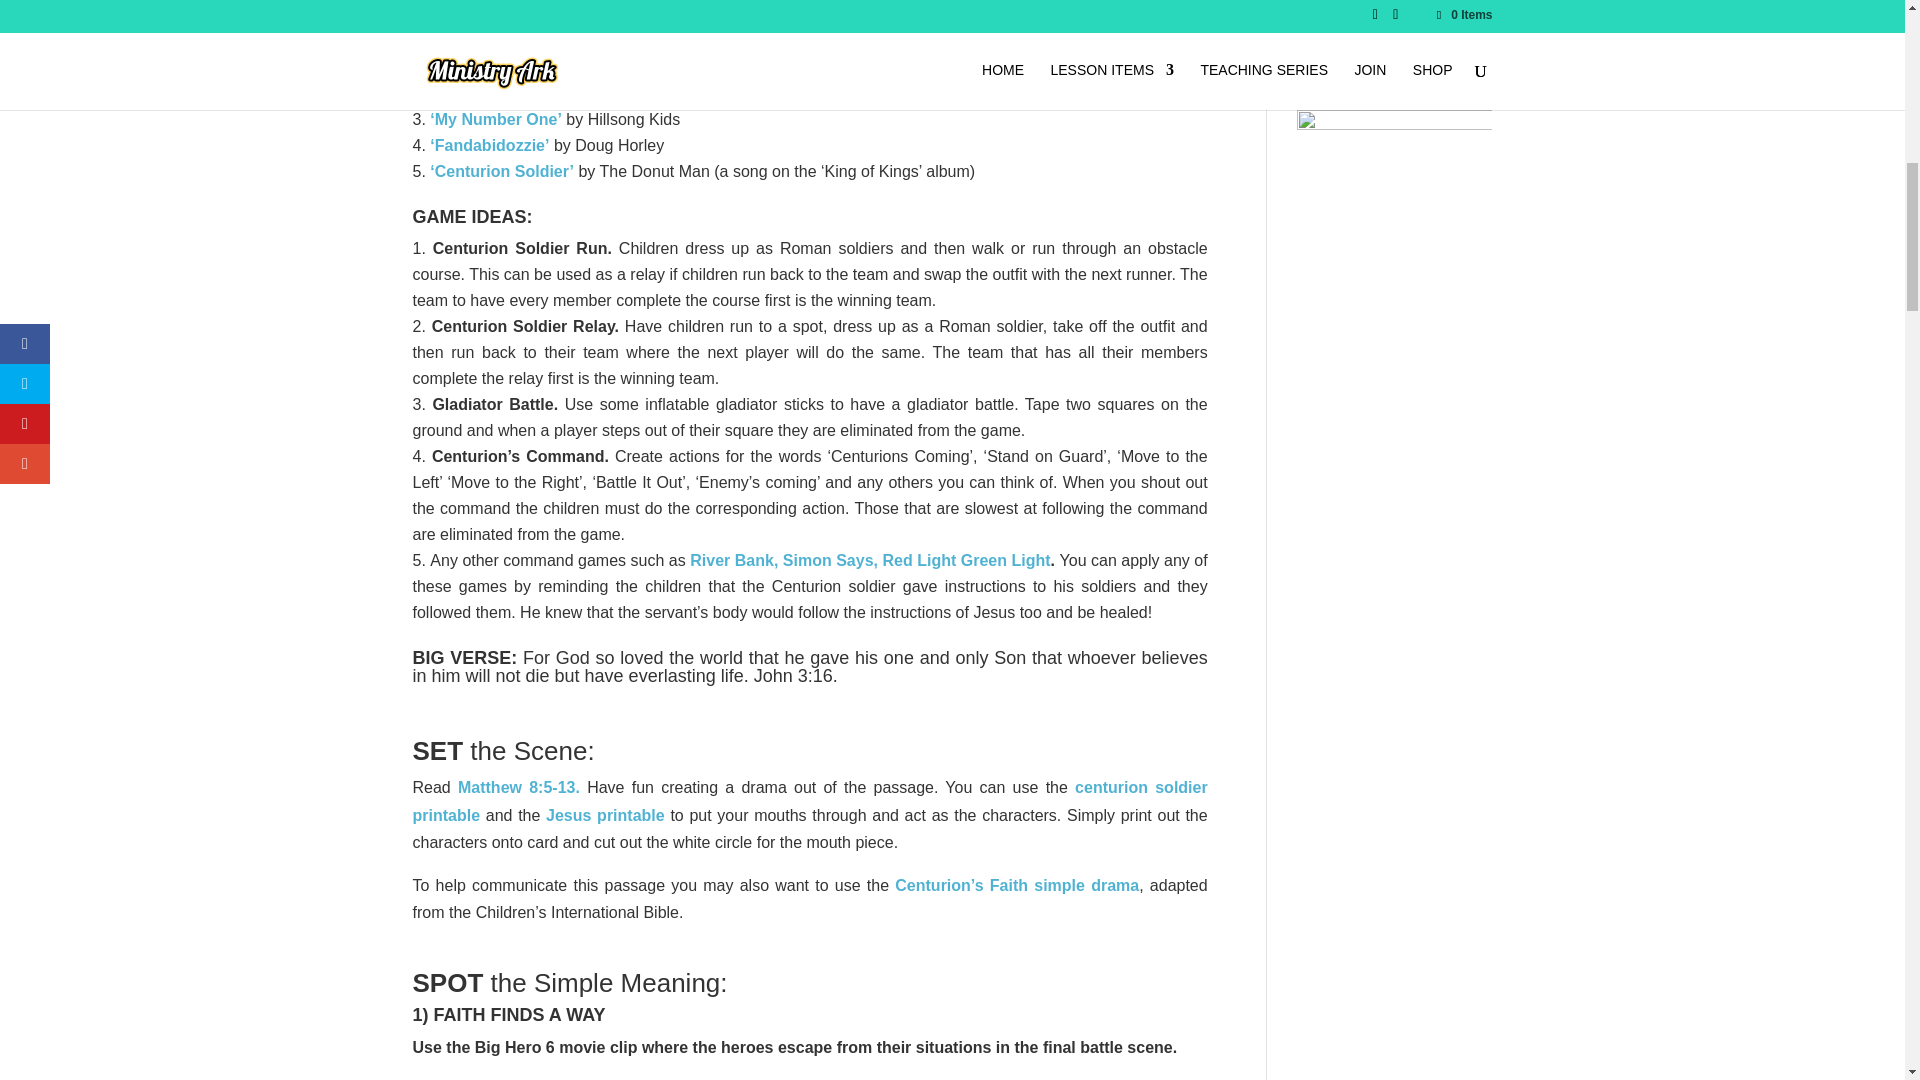 This screenshot has width=1920, height=1080. What do you see at coordinates (810, 800) in the screenshot?
I see `centurion soldier printable` at bounding box center [810, 800].